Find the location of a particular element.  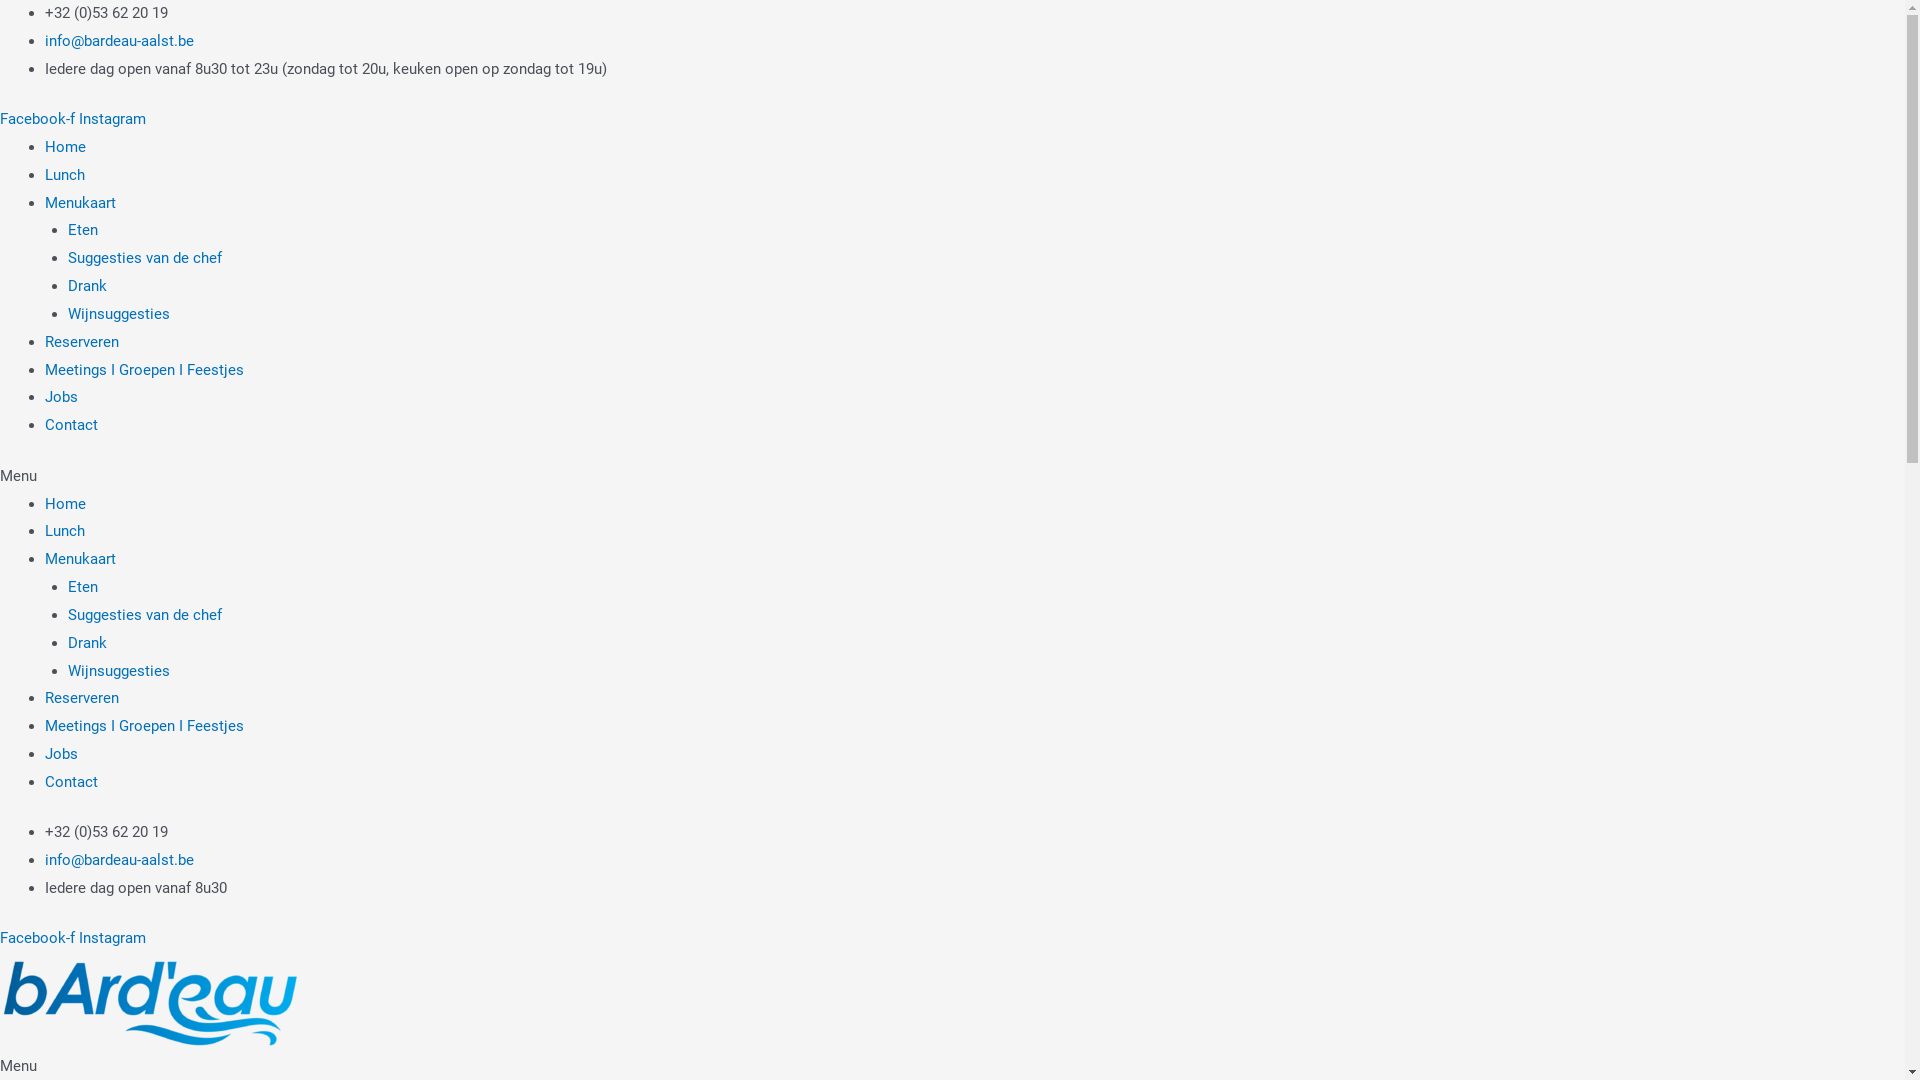

Wijnsuggesties is located at coordinates (119, 314).